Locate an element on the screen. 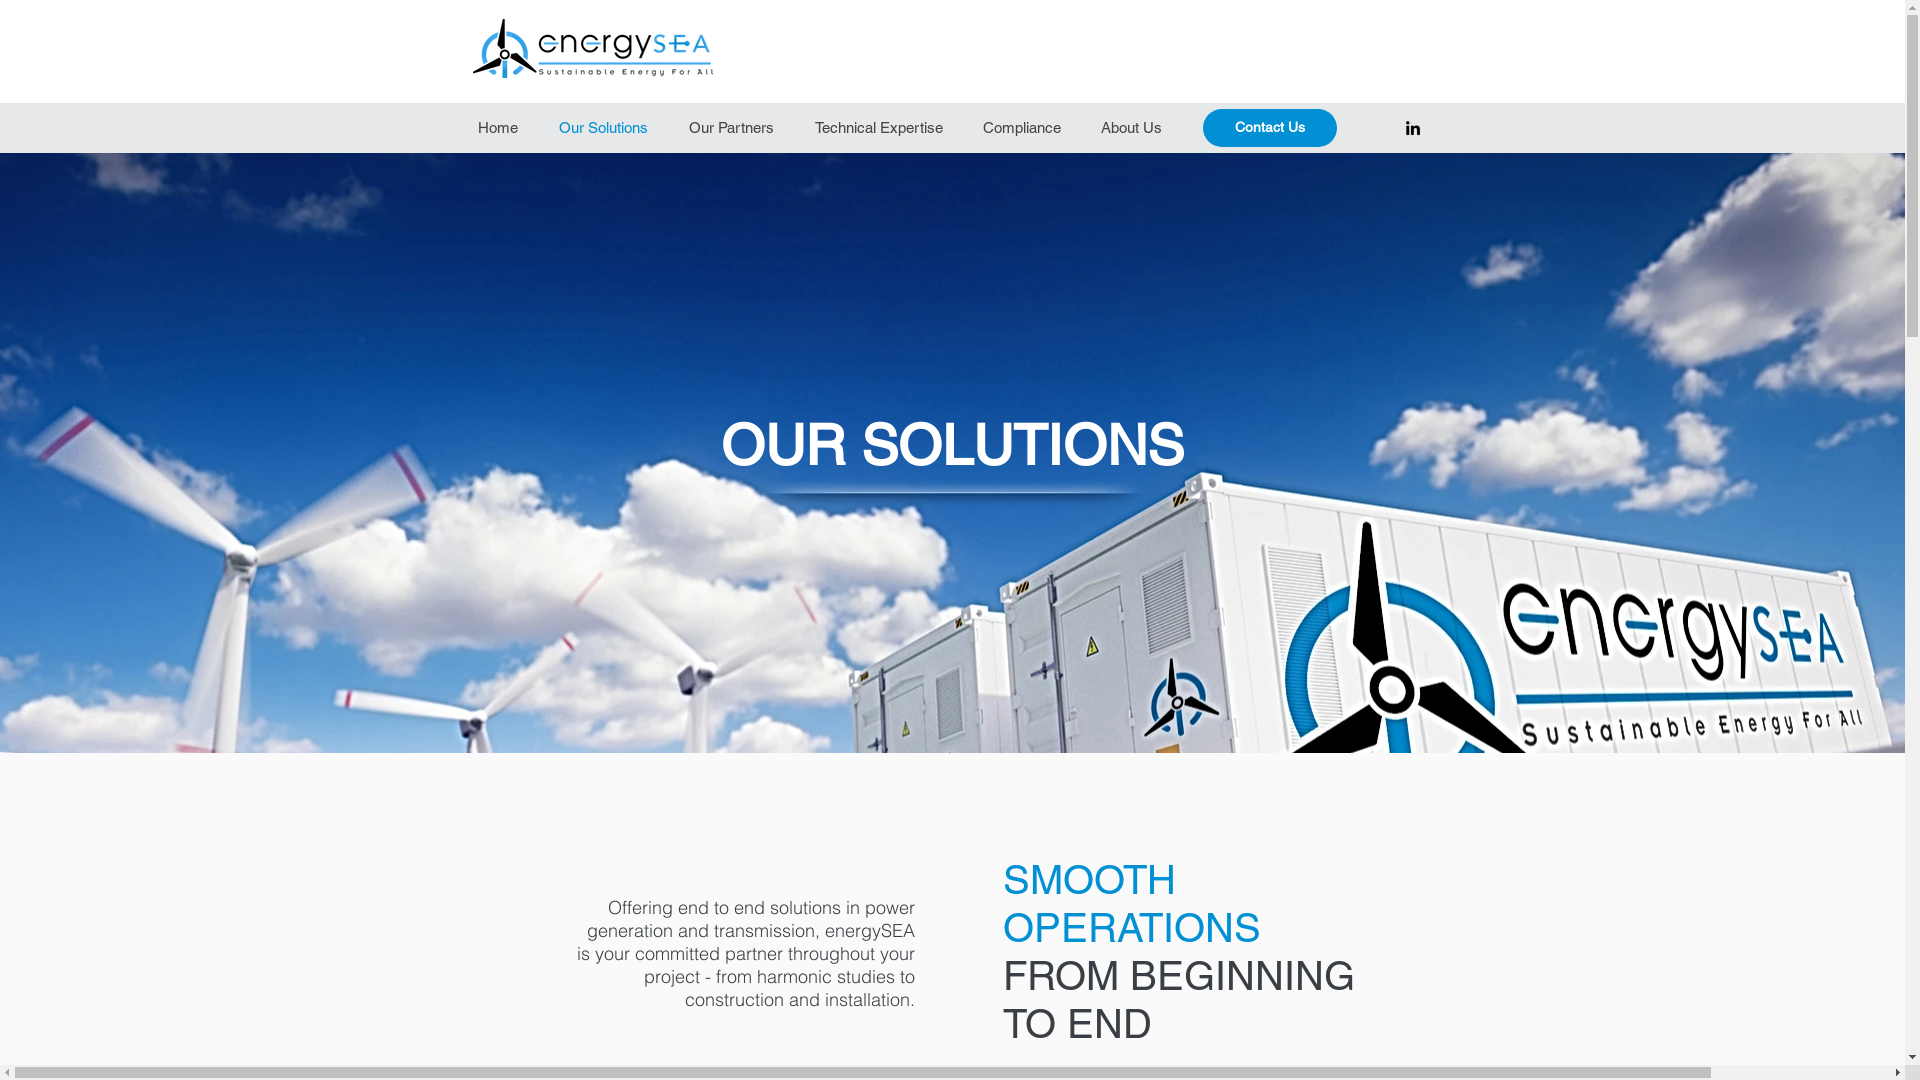 The height and width of the screenshot is (1080, 1920). Technical Expertise is located at coordinates (882, 128).